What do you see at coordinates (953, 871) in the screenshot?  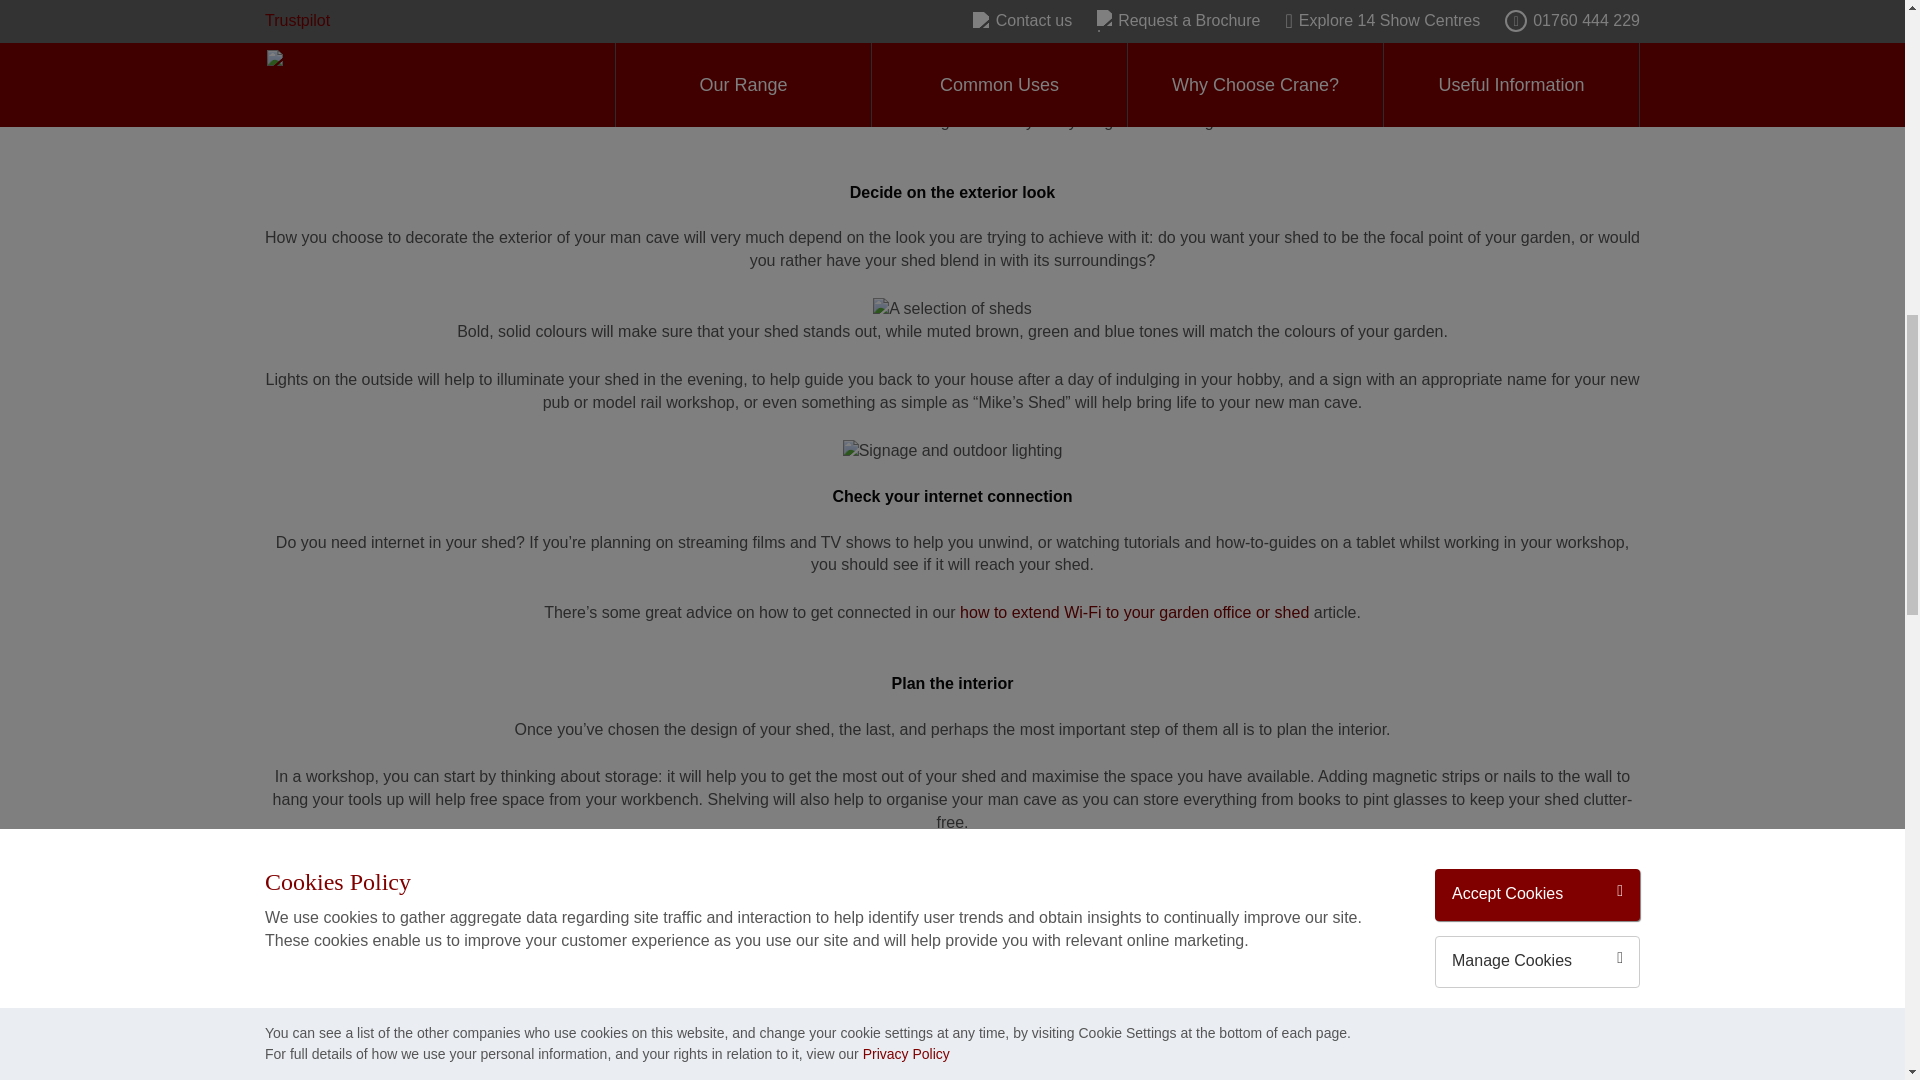 I see `Model plane and tool workshop set up` at bounding box center [953, 871].